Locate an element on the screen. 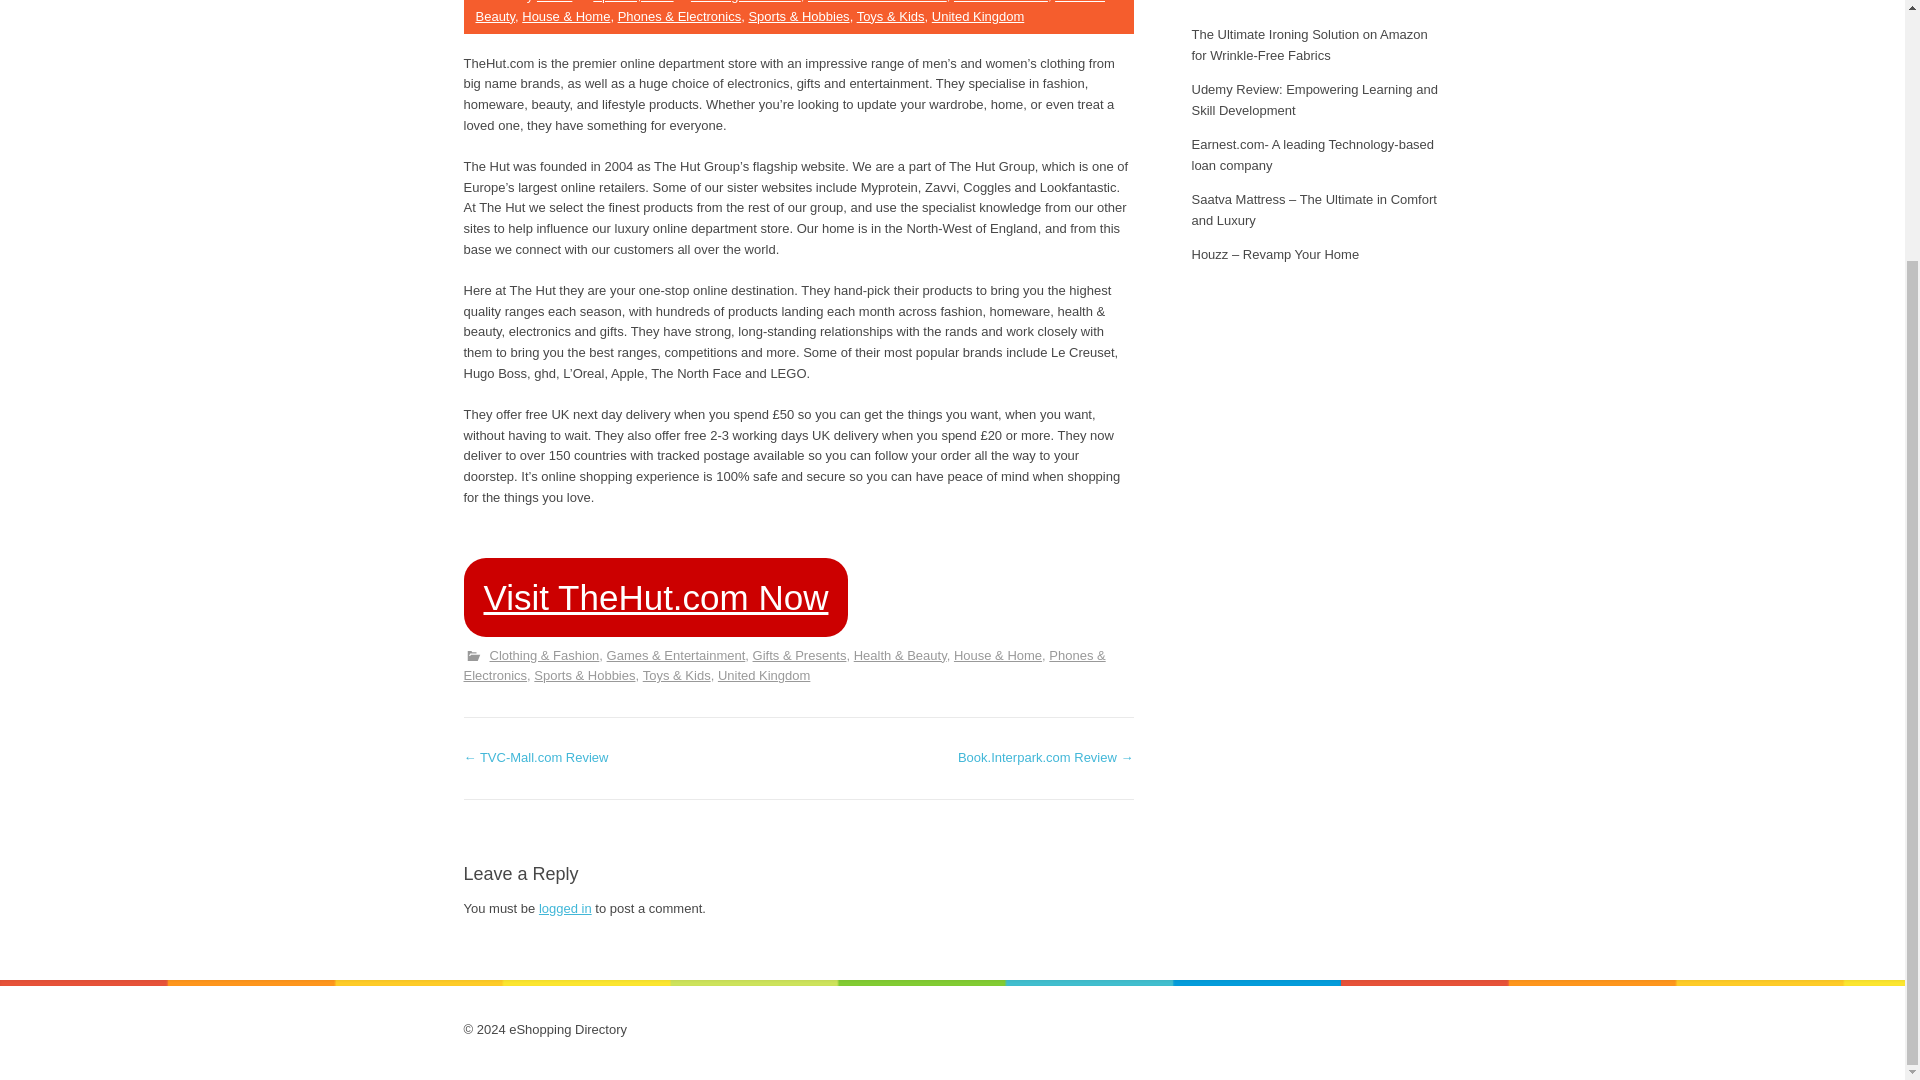  EYEGLASS is located at coordinates (639, 301).